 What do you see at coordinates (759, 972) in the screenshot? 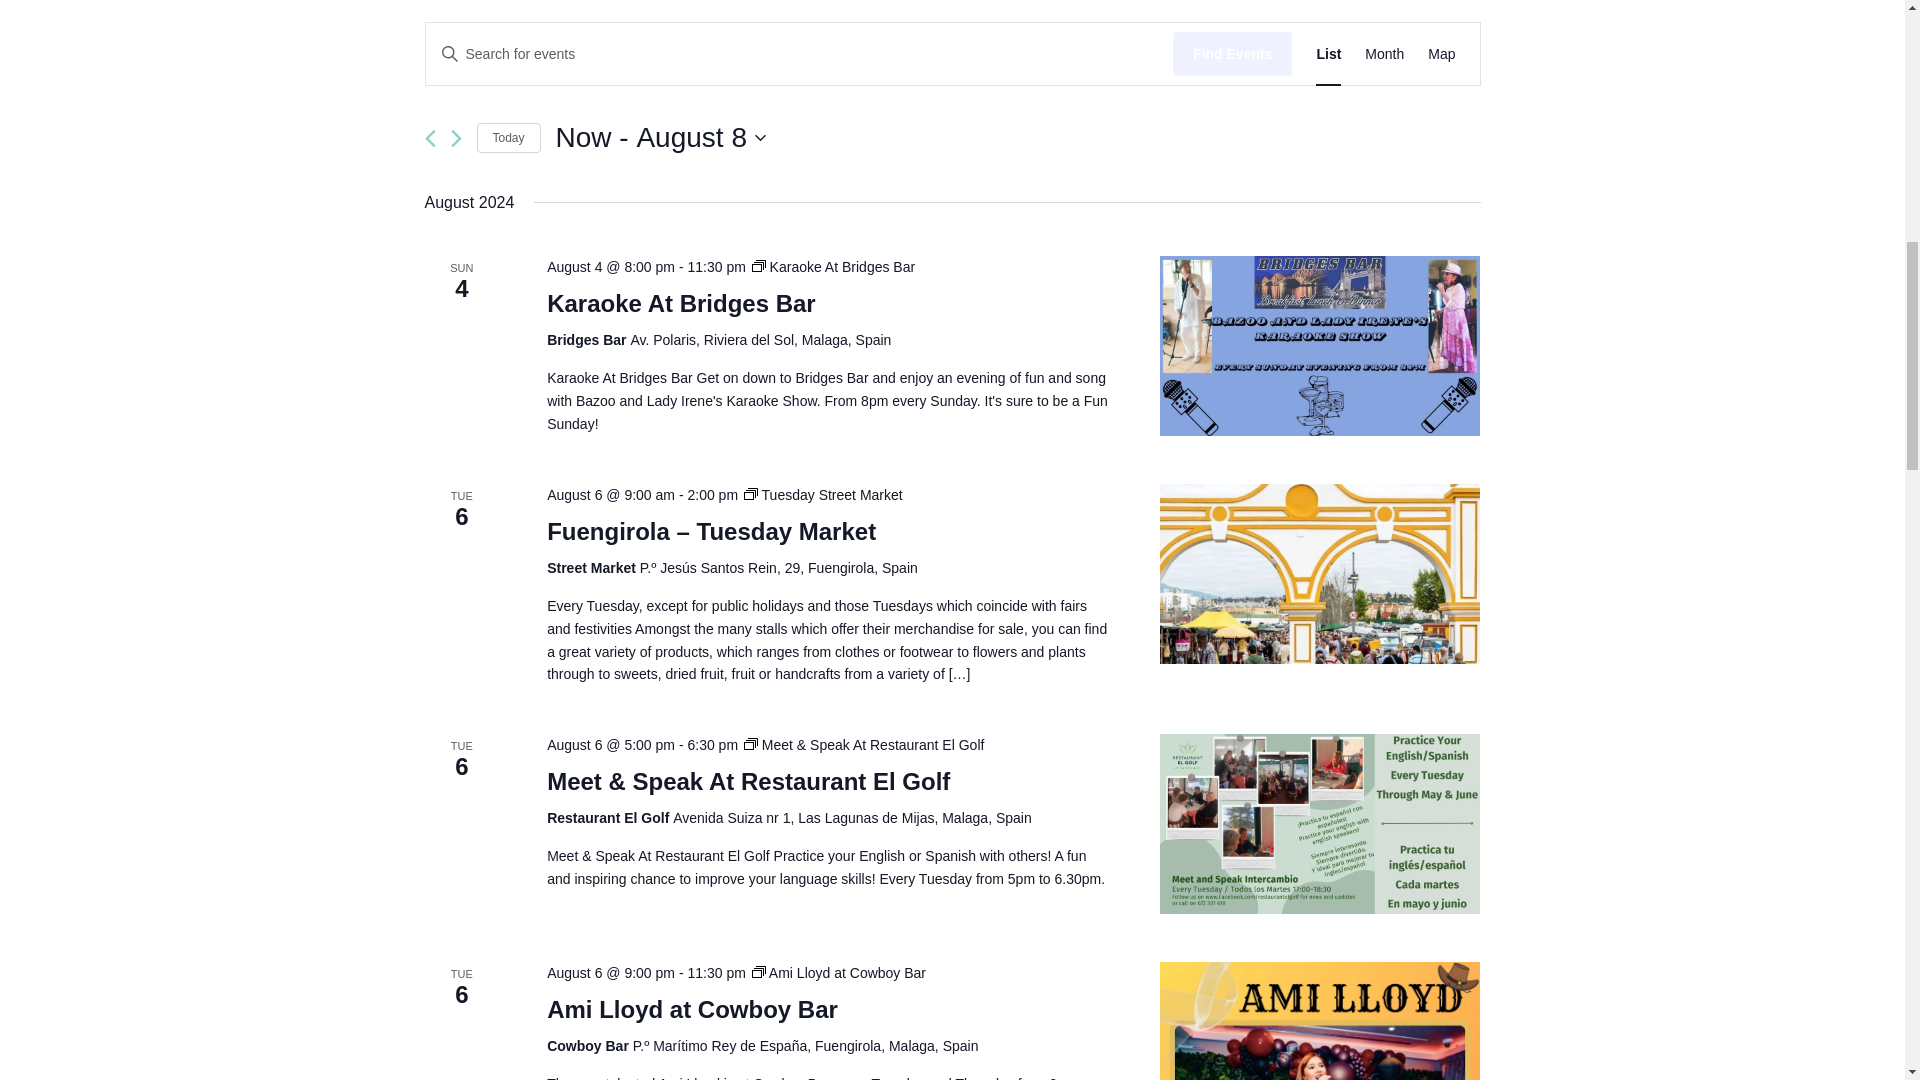
I see `Event Series Ami Lloyd at Cowboy Bar` at bounding box center [759, 972].